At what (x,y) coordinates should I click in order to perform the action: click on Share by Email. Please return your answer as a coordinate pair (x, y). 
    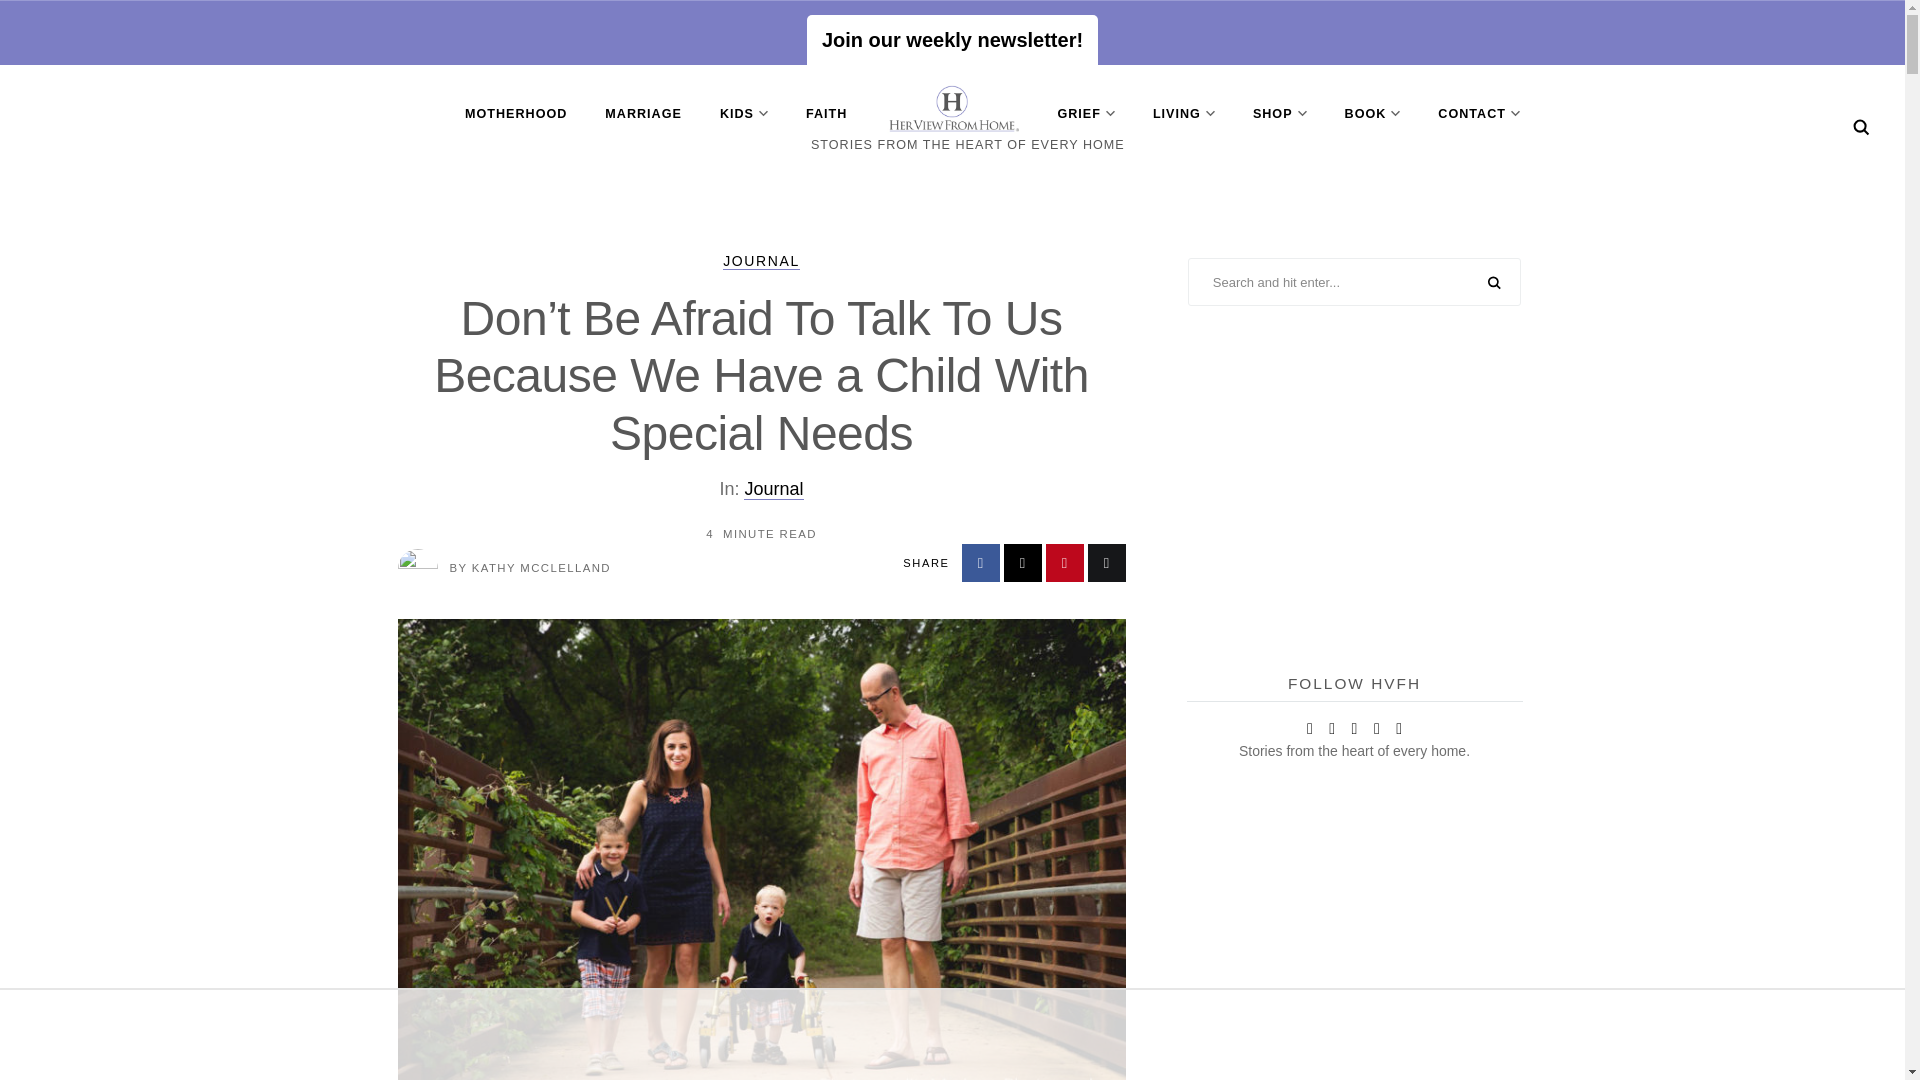
    Looking at the image, I should click on (1106, 563).